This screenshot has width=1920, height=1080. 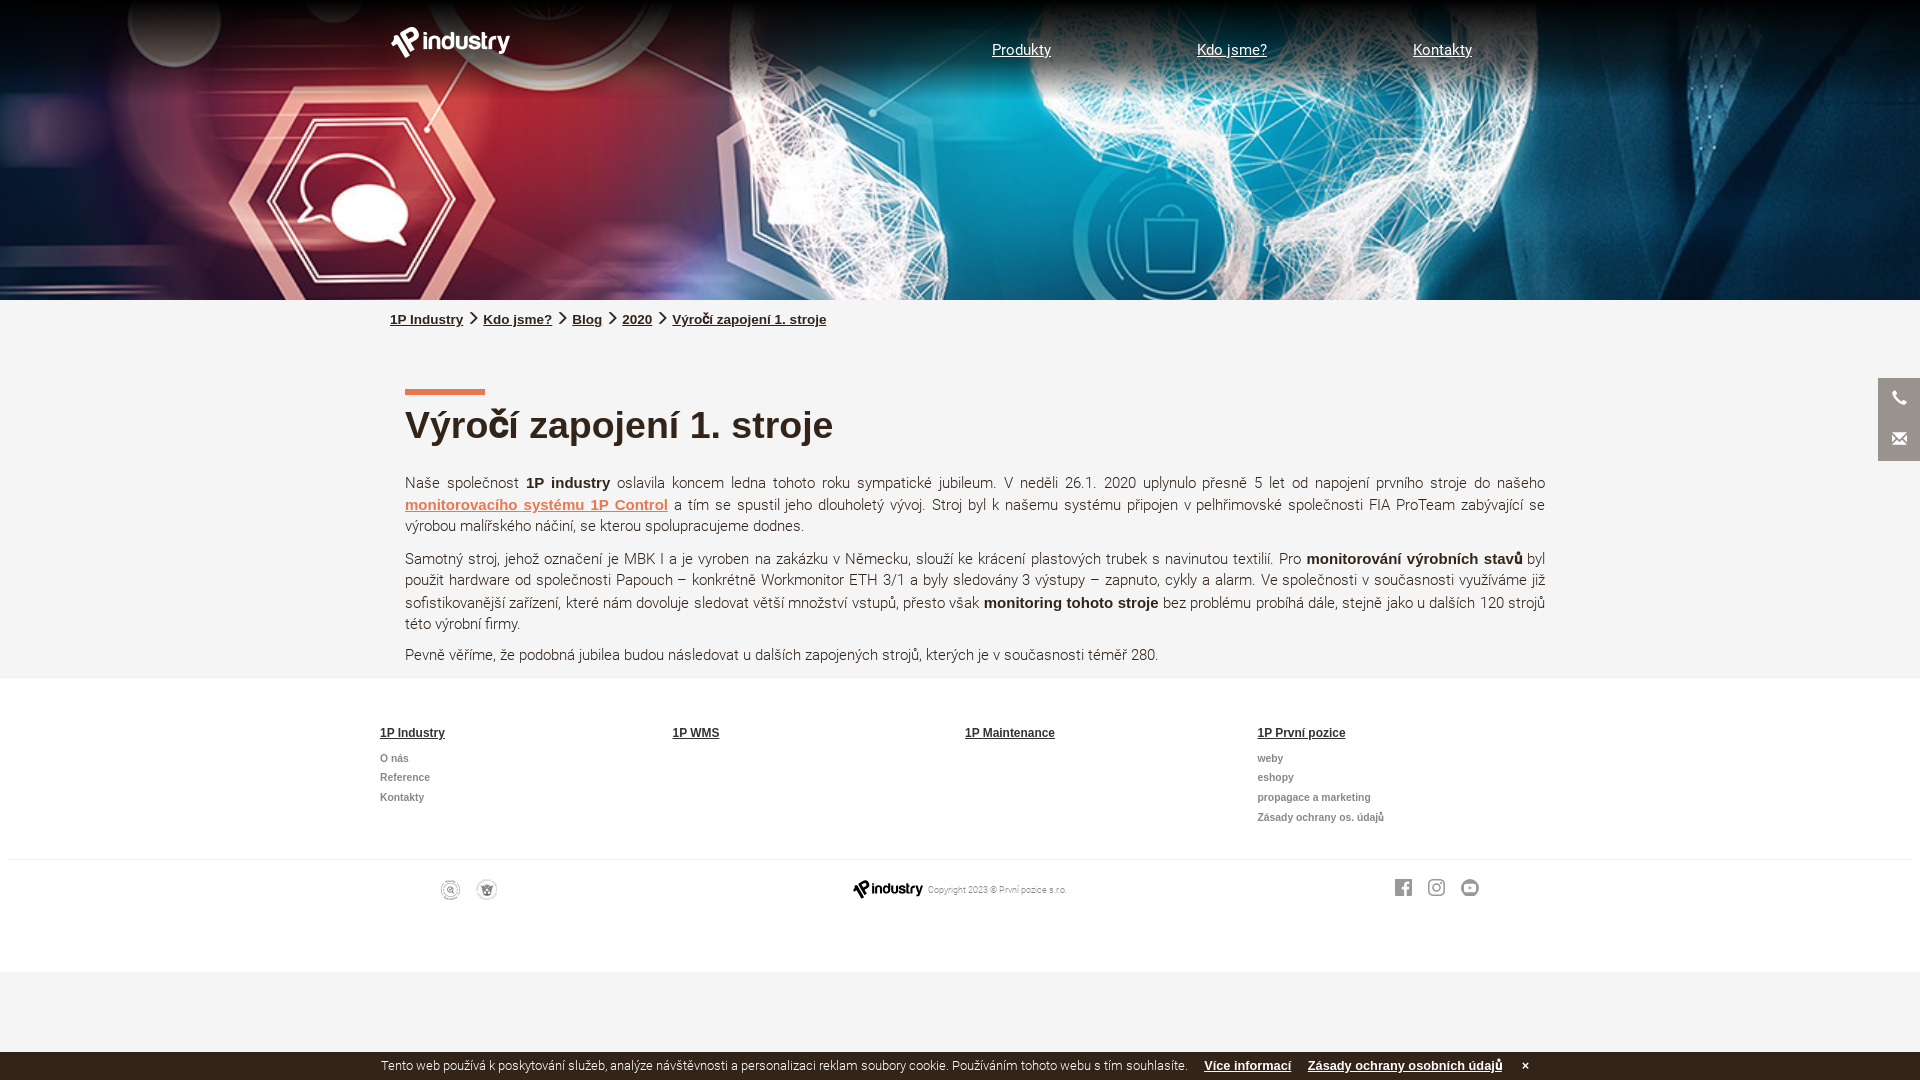 I want to click on 1P Industry, so click(x=412, y=733).